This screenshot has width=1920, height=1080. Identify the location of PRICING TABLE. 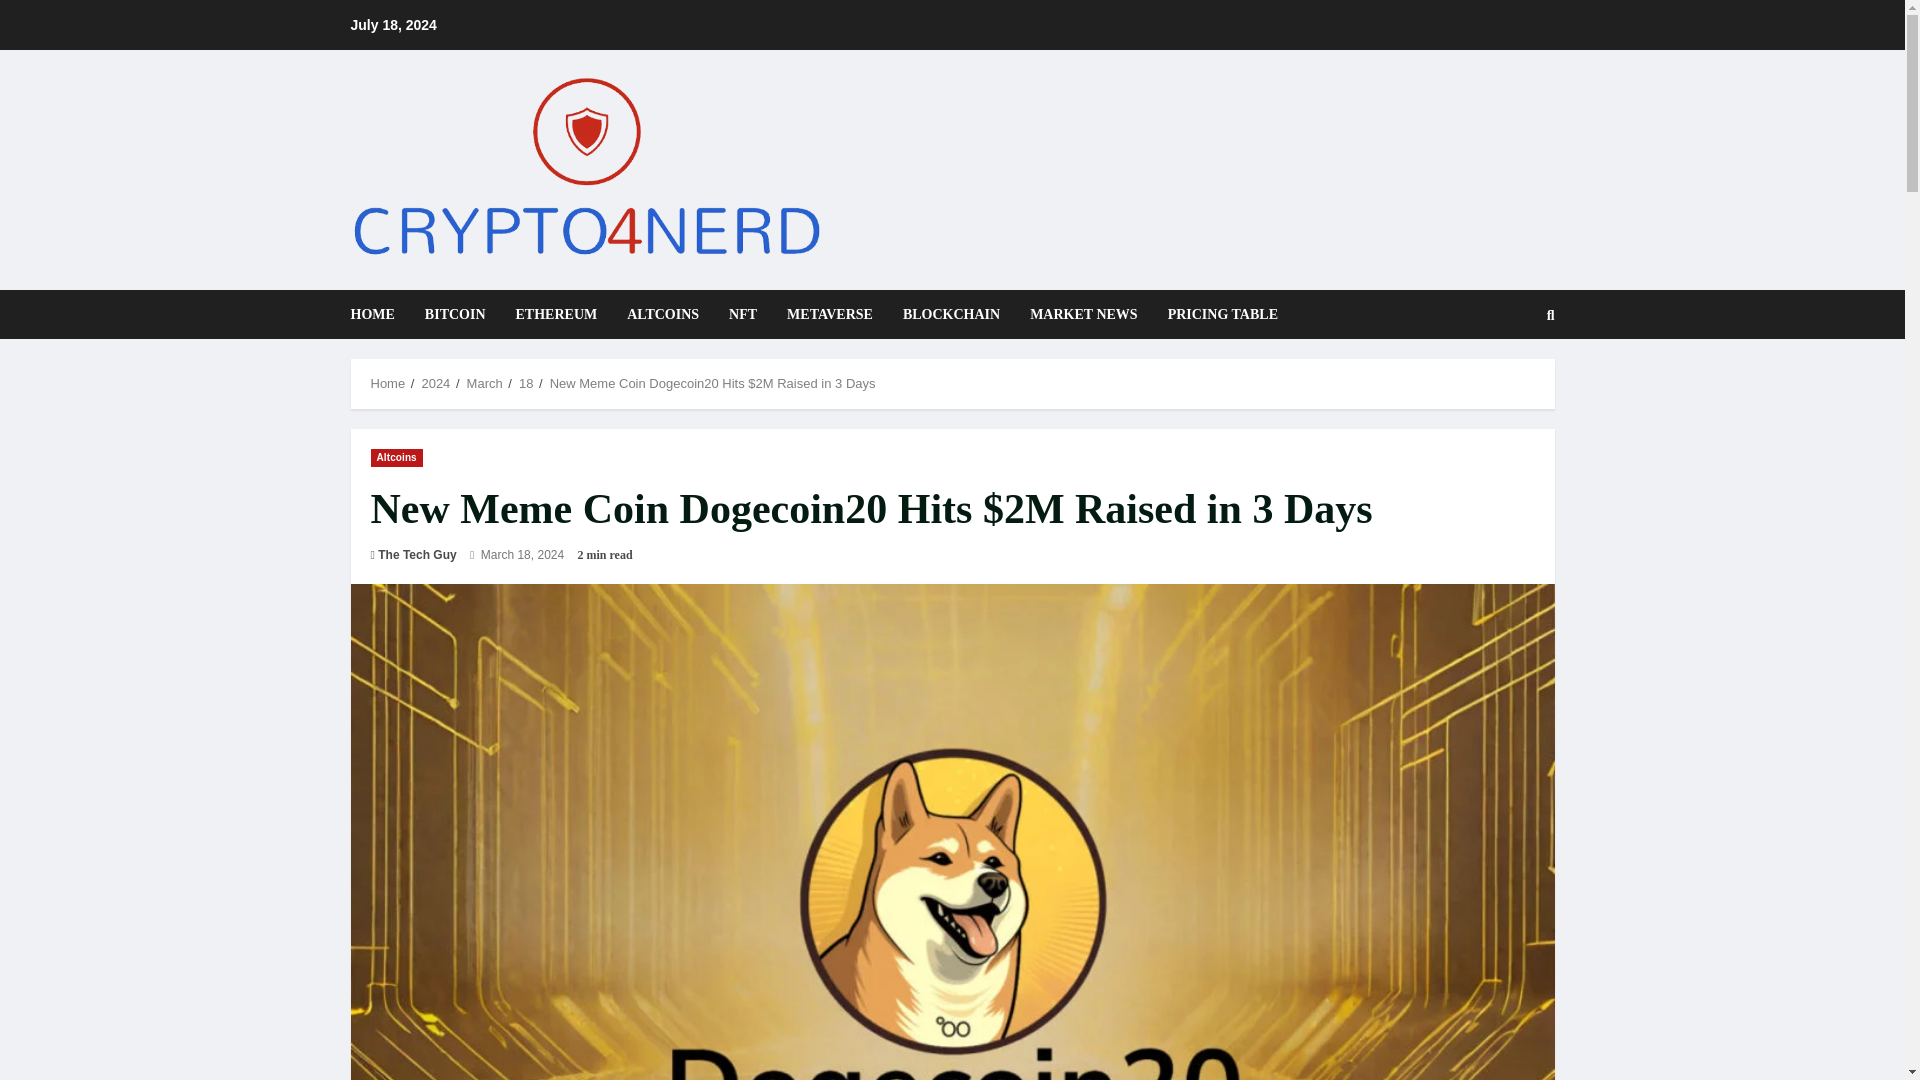
(1216, 314).